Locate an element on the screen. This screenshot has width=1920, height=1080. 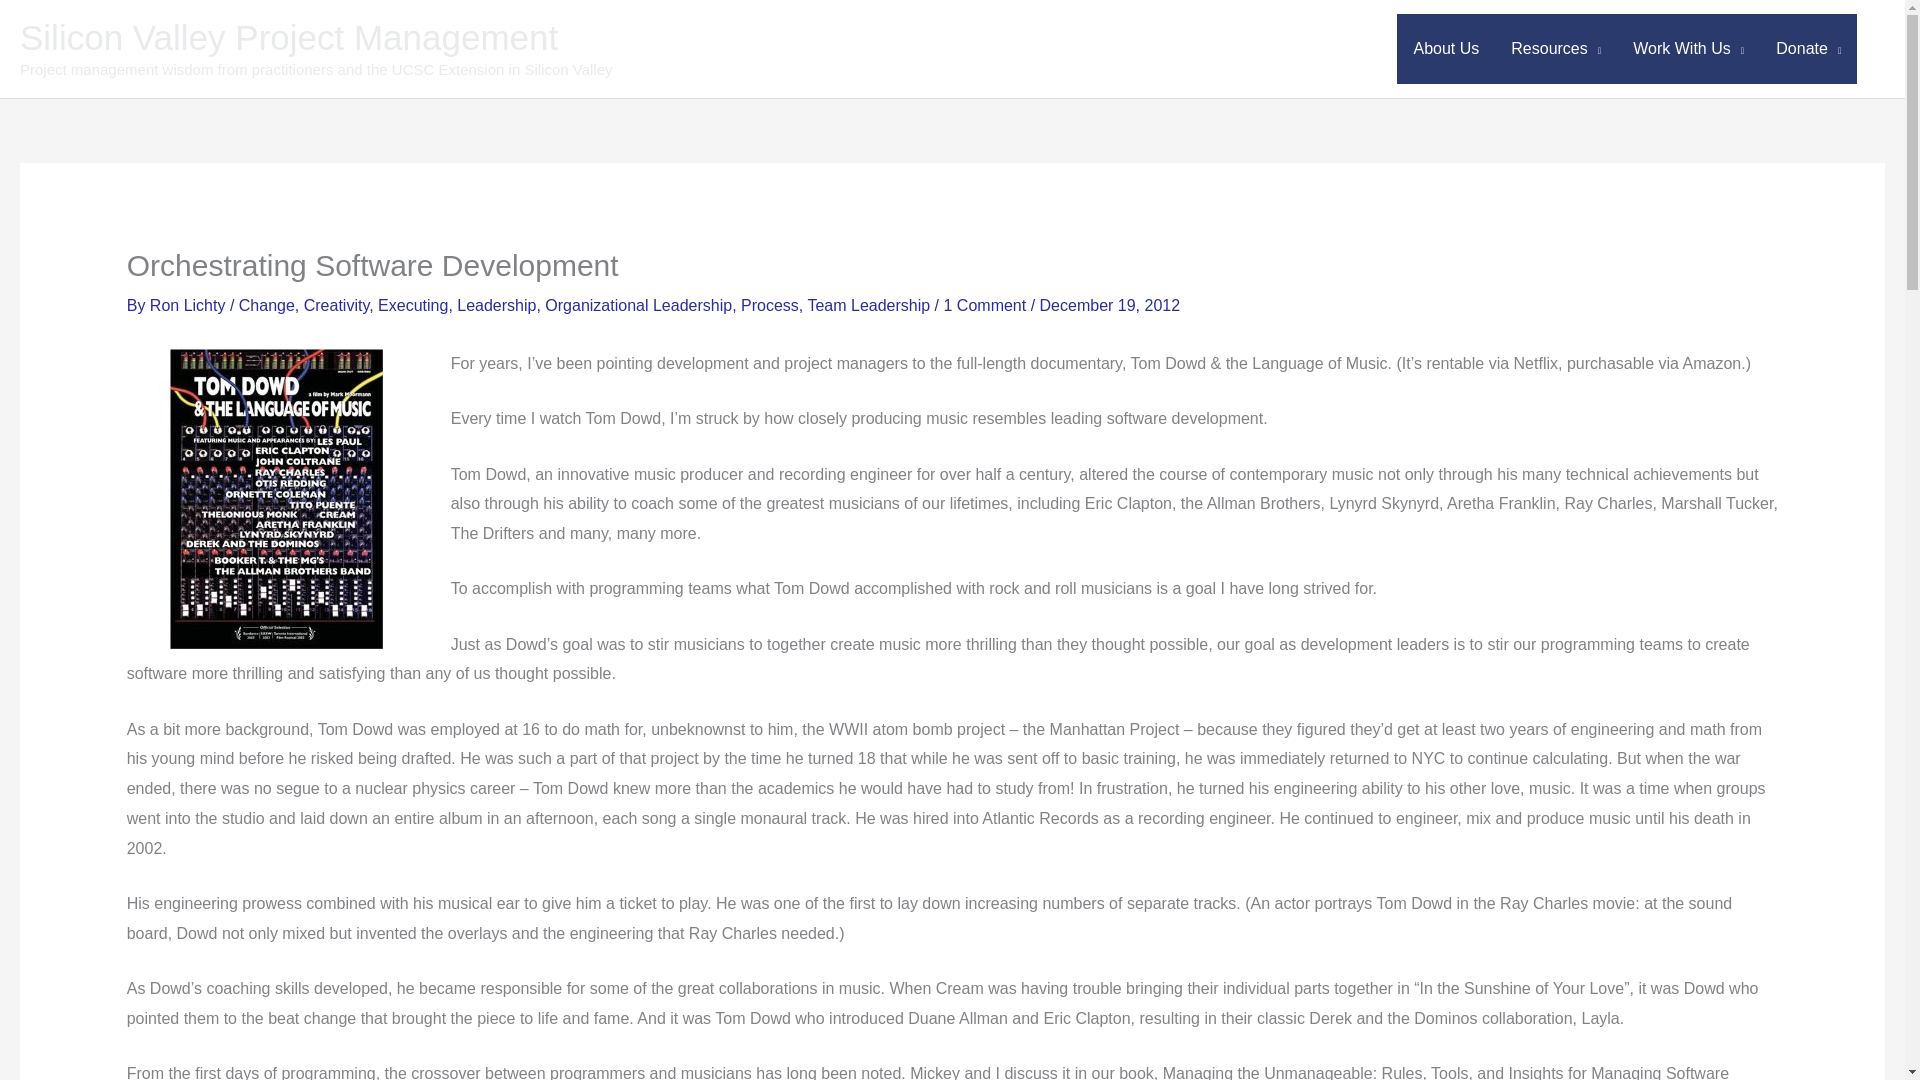
Executing is located at coordinates (412, 306).